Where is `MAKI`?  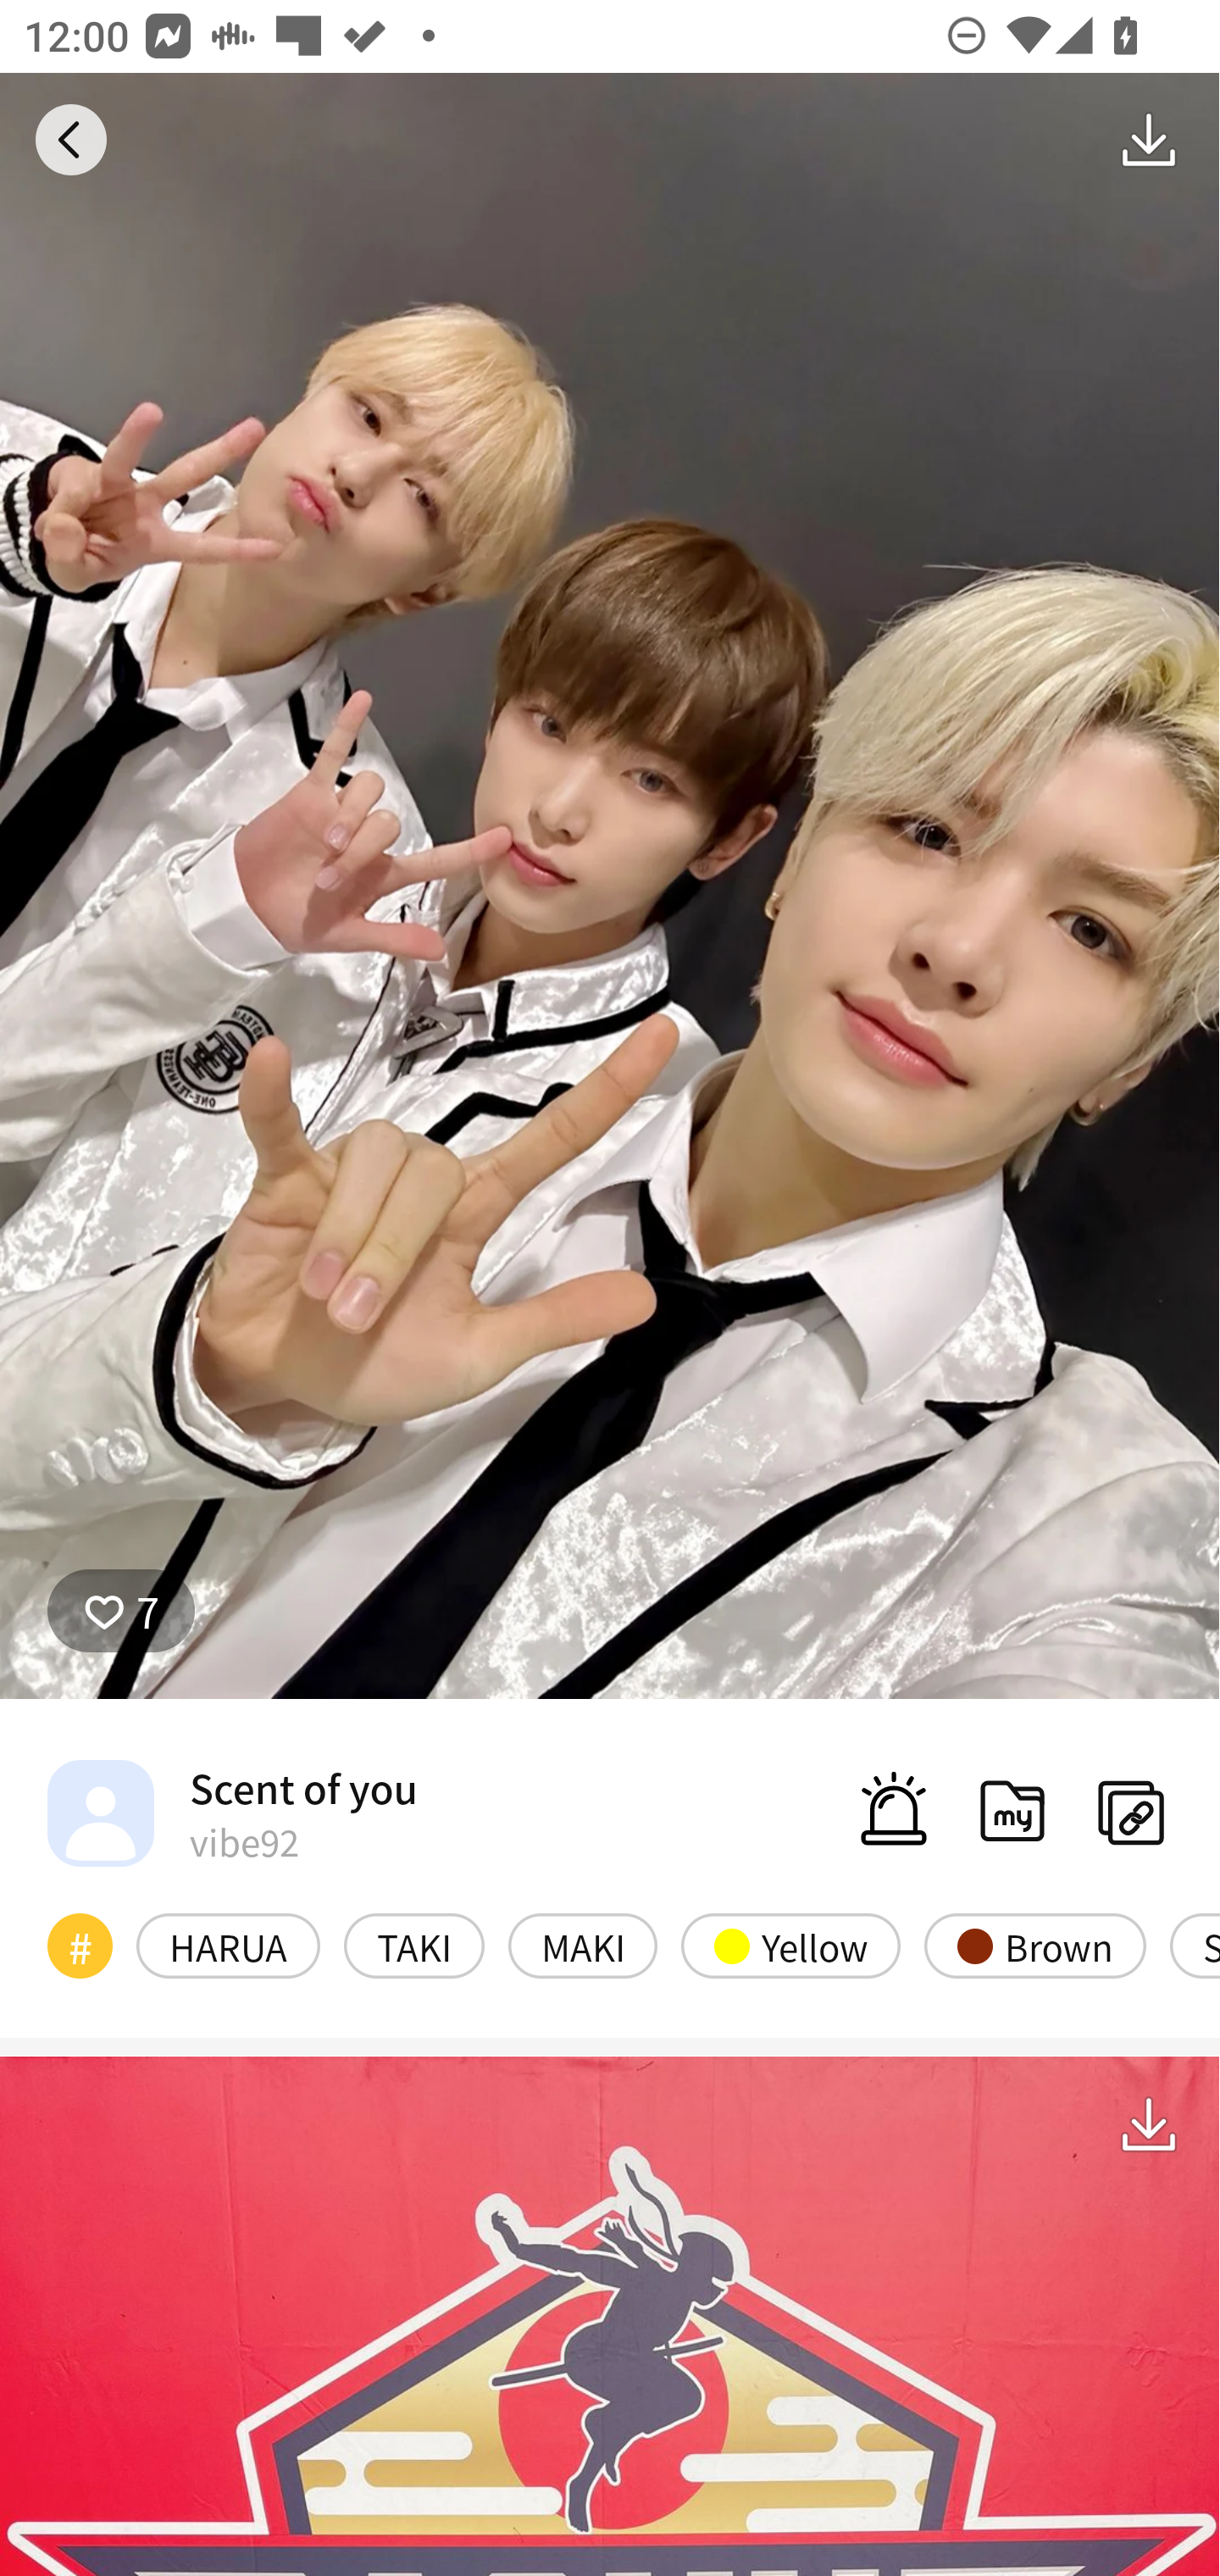 MAKI is located at coordinates (583, 1946).